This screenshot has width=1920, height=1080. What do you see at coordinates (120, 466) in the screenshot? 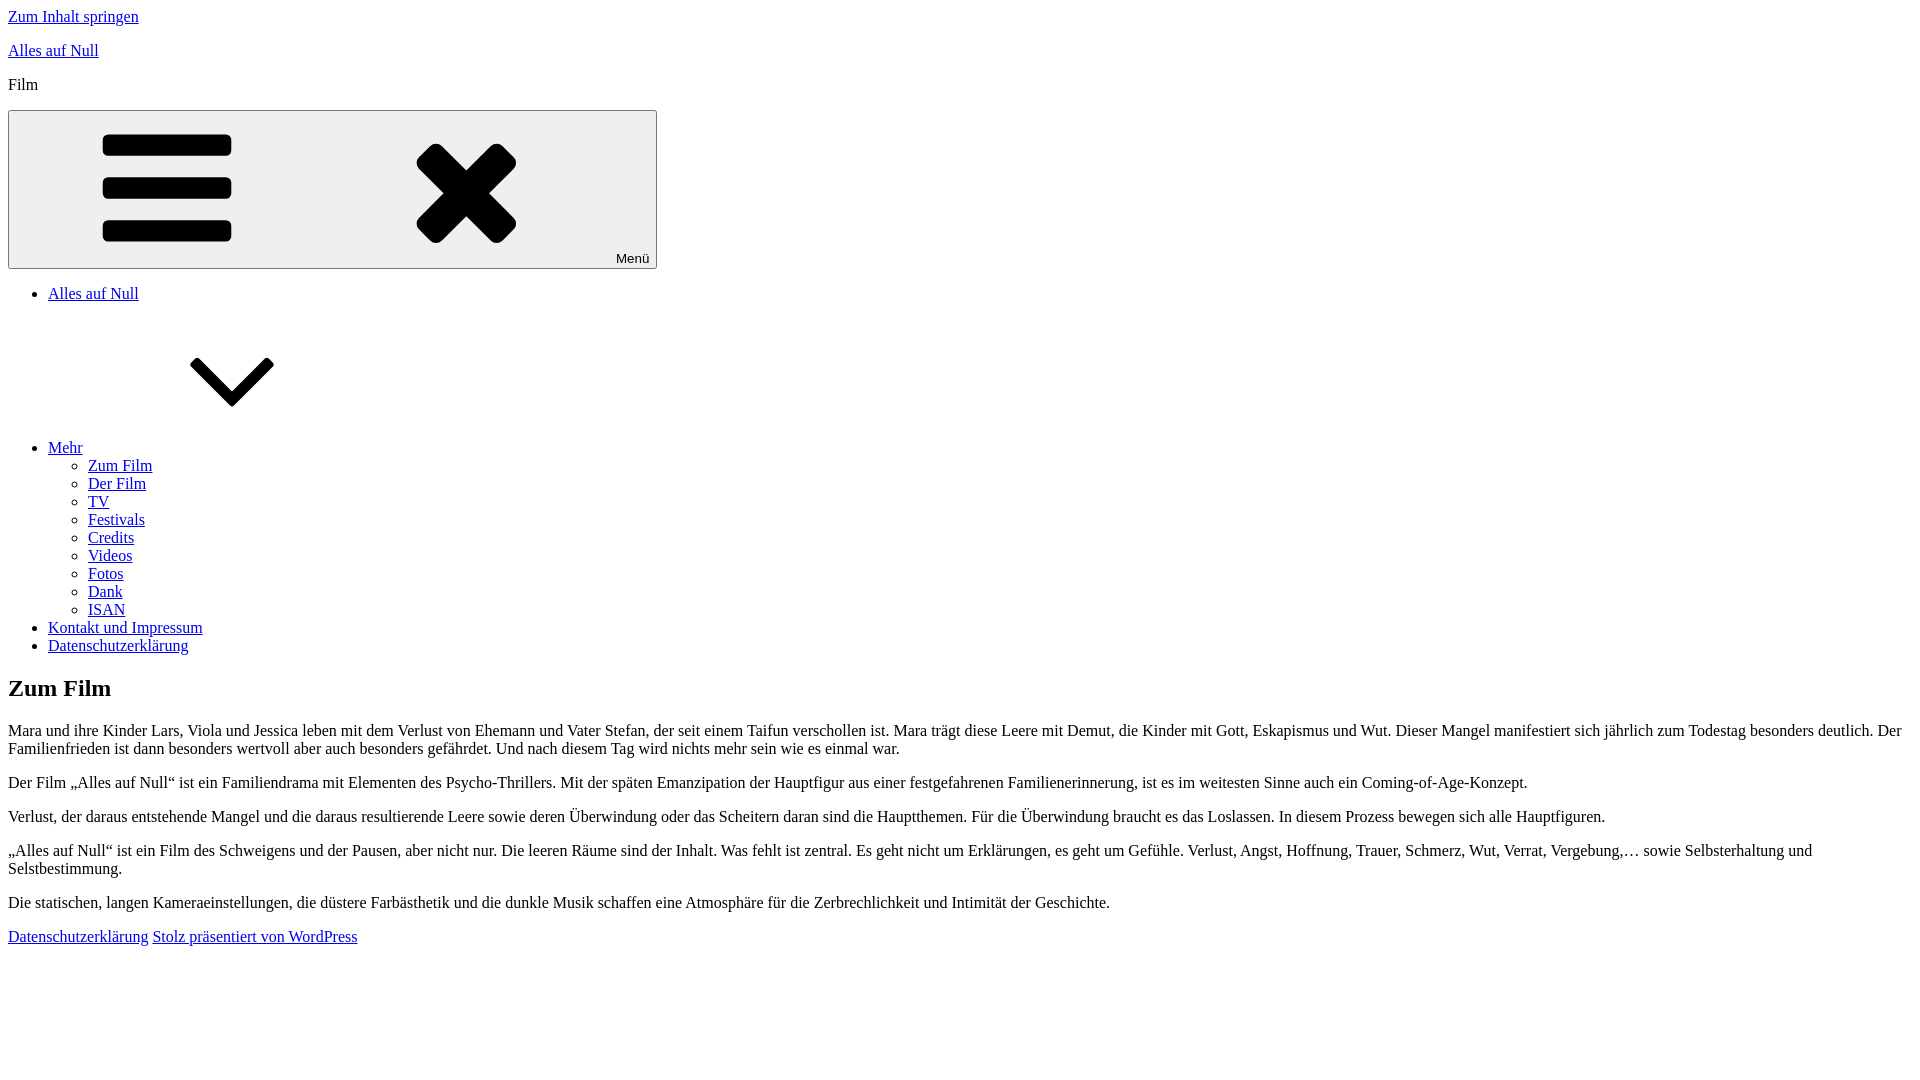
I see `Zum Film` at bounding box center [120, 466].